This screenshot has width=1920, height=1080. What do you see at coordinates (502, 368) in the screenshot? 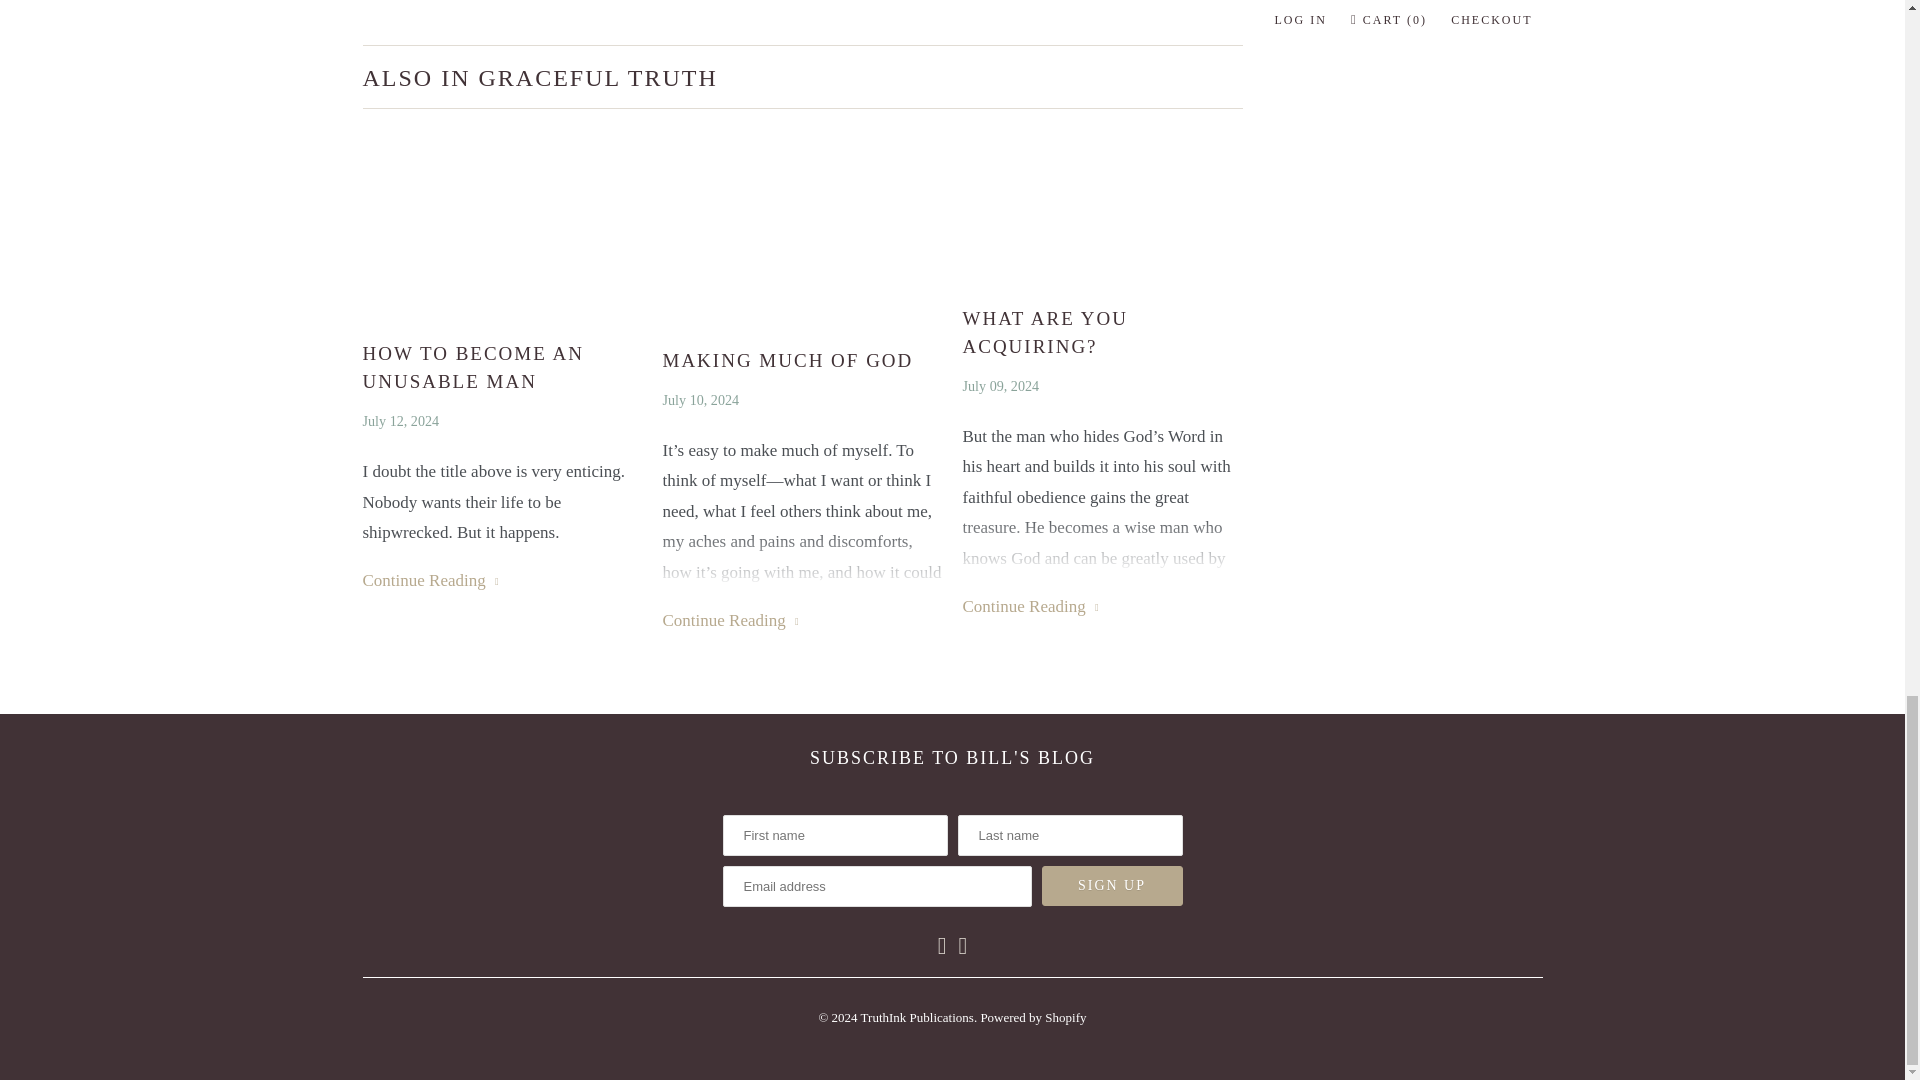
I see `HOW TO BECOME AN UNUSABLE MAN` at bounding box center [502, 368].